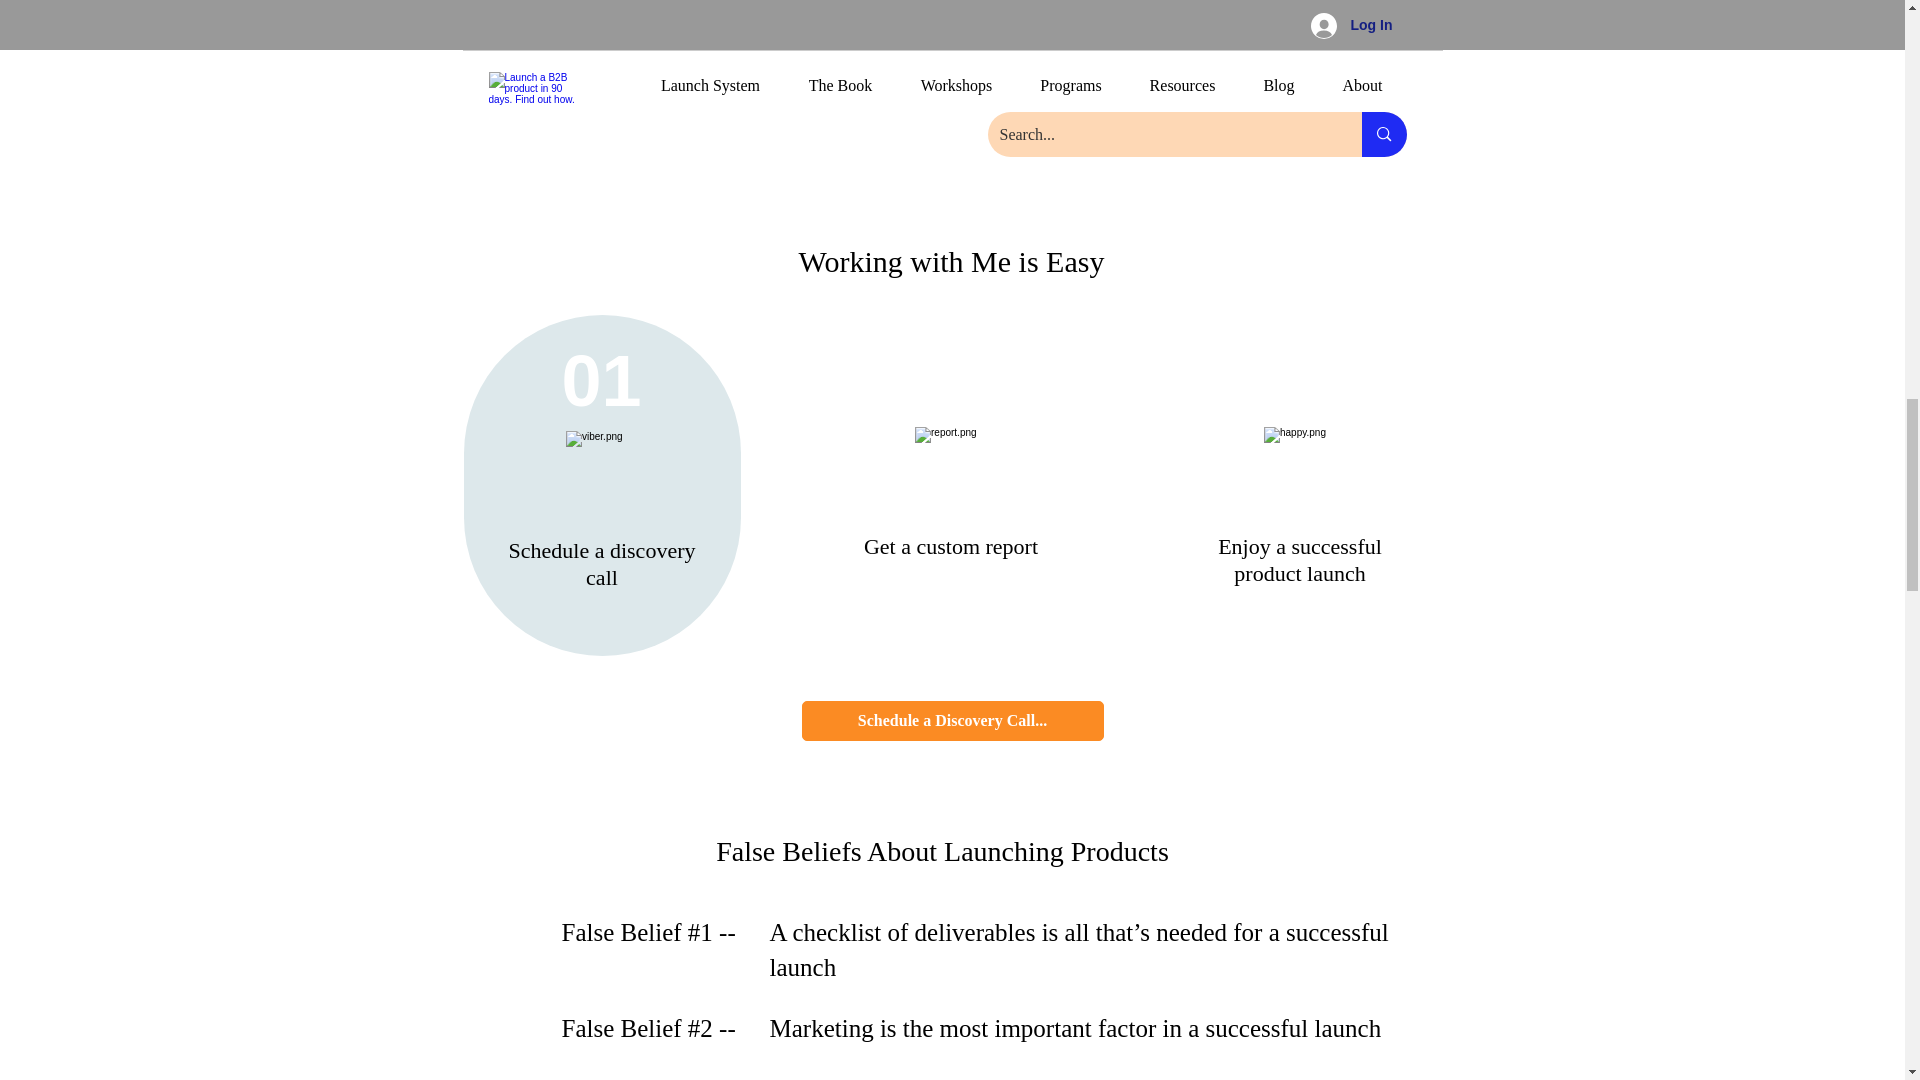 The image size is (1920, 1080). I want to click on Learn more..., so click(946, 148).